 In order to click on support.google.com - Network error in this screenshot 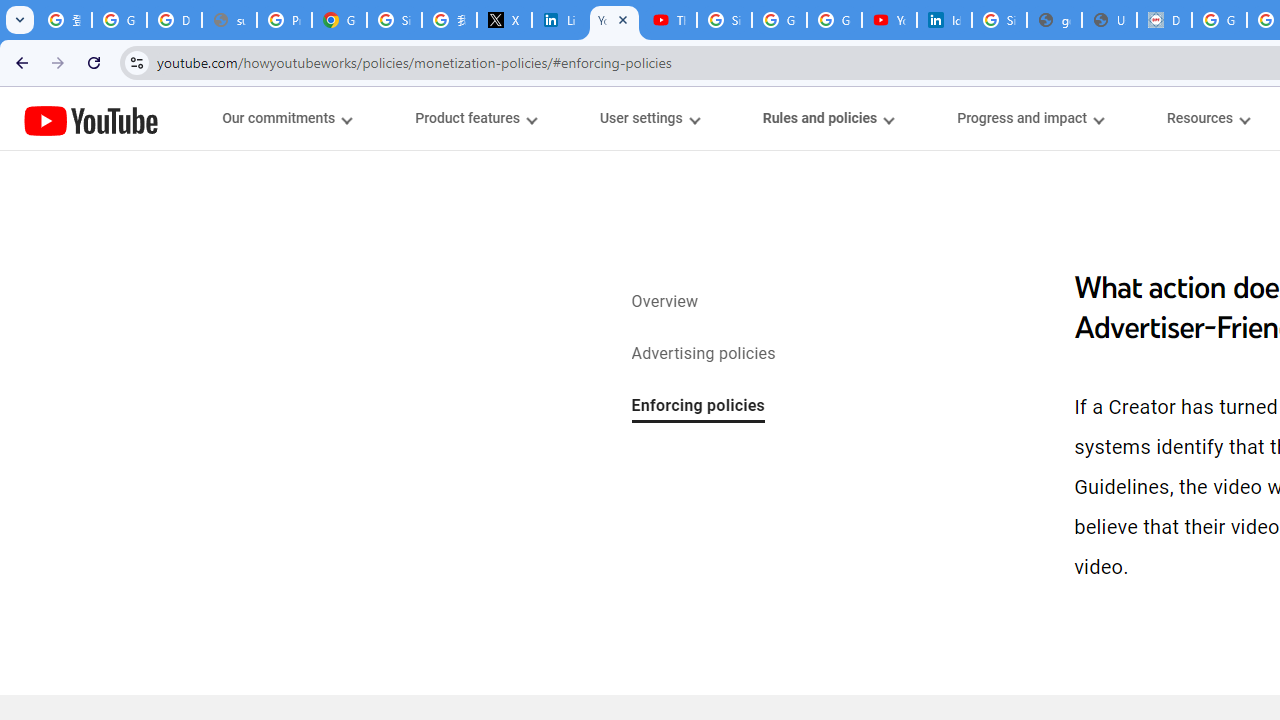, I will do `click(230, 20)`.